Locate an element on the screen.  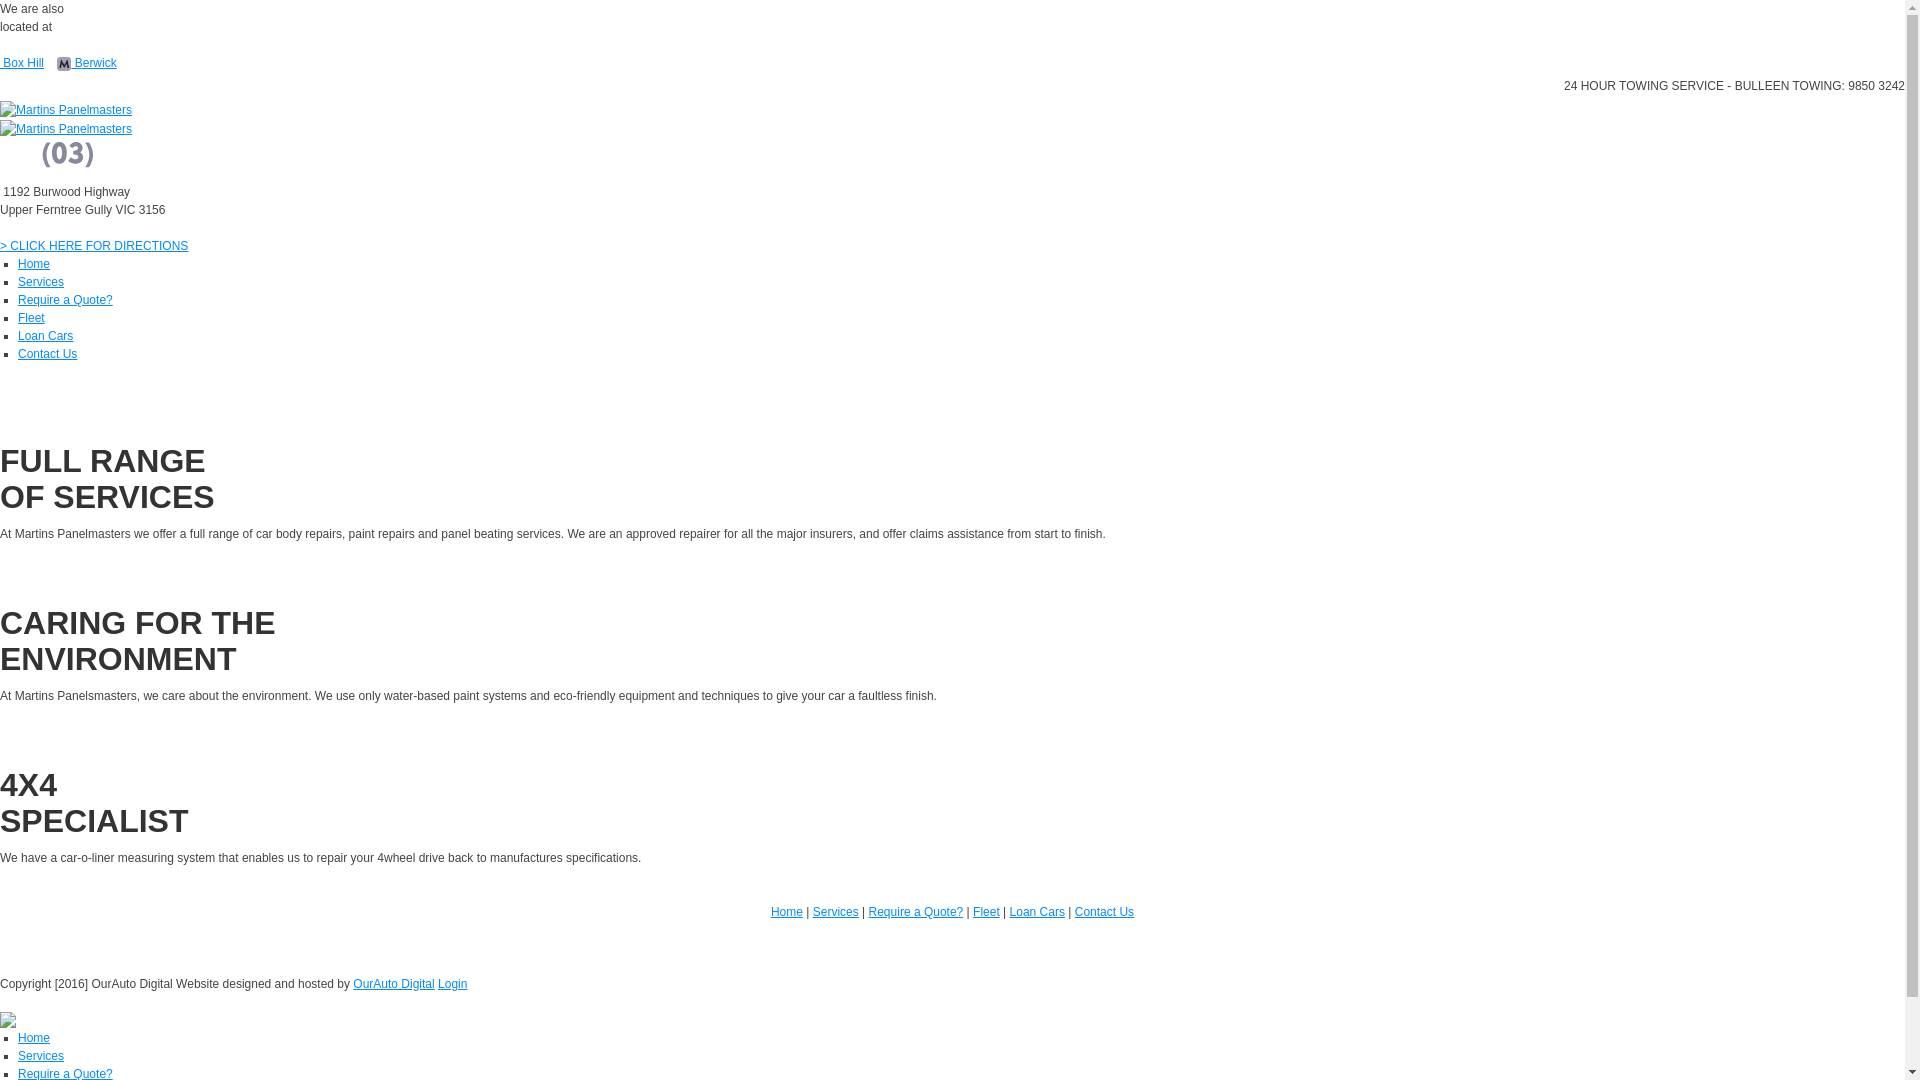
> CLICK HERE FOR DIRECTIONS is located at coordinates (94, 246).